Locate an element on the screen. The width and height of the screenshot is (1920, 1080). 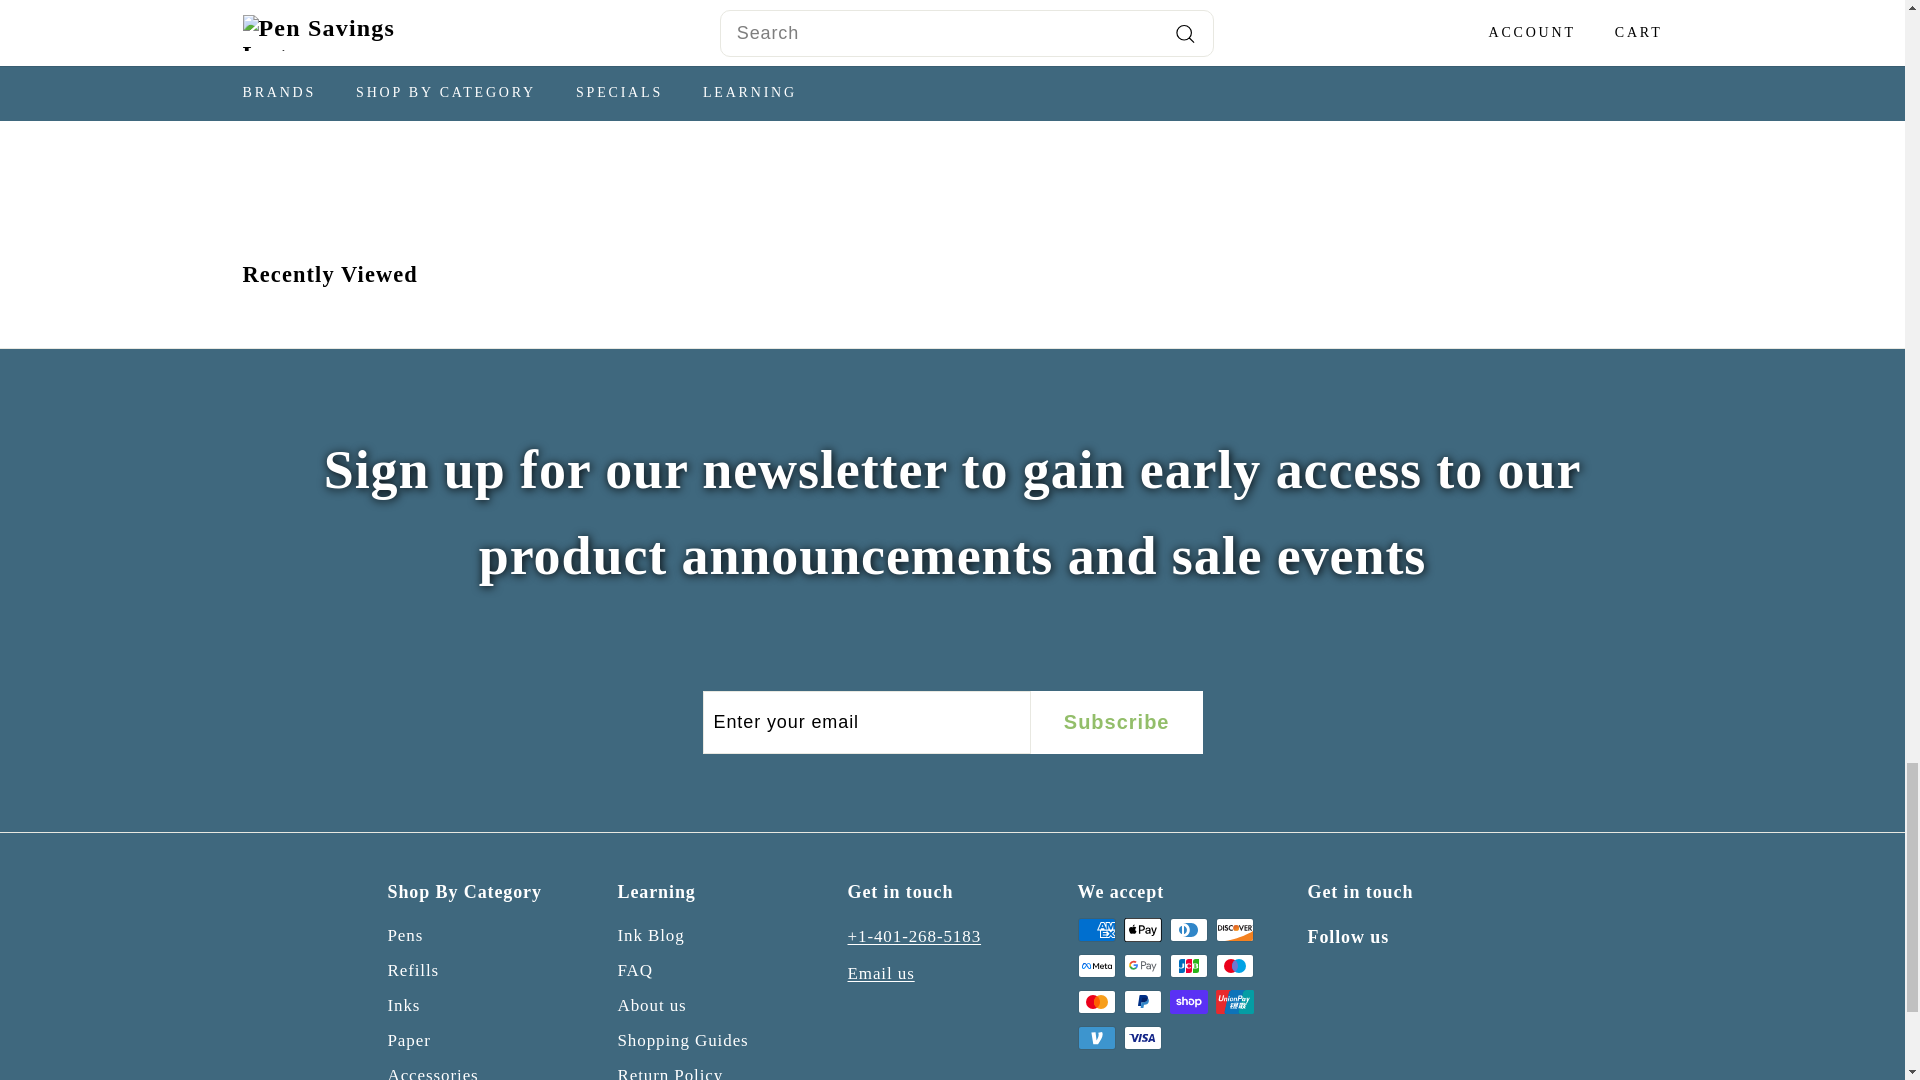
Shop Pay is located at coordinates (1188, 1002).